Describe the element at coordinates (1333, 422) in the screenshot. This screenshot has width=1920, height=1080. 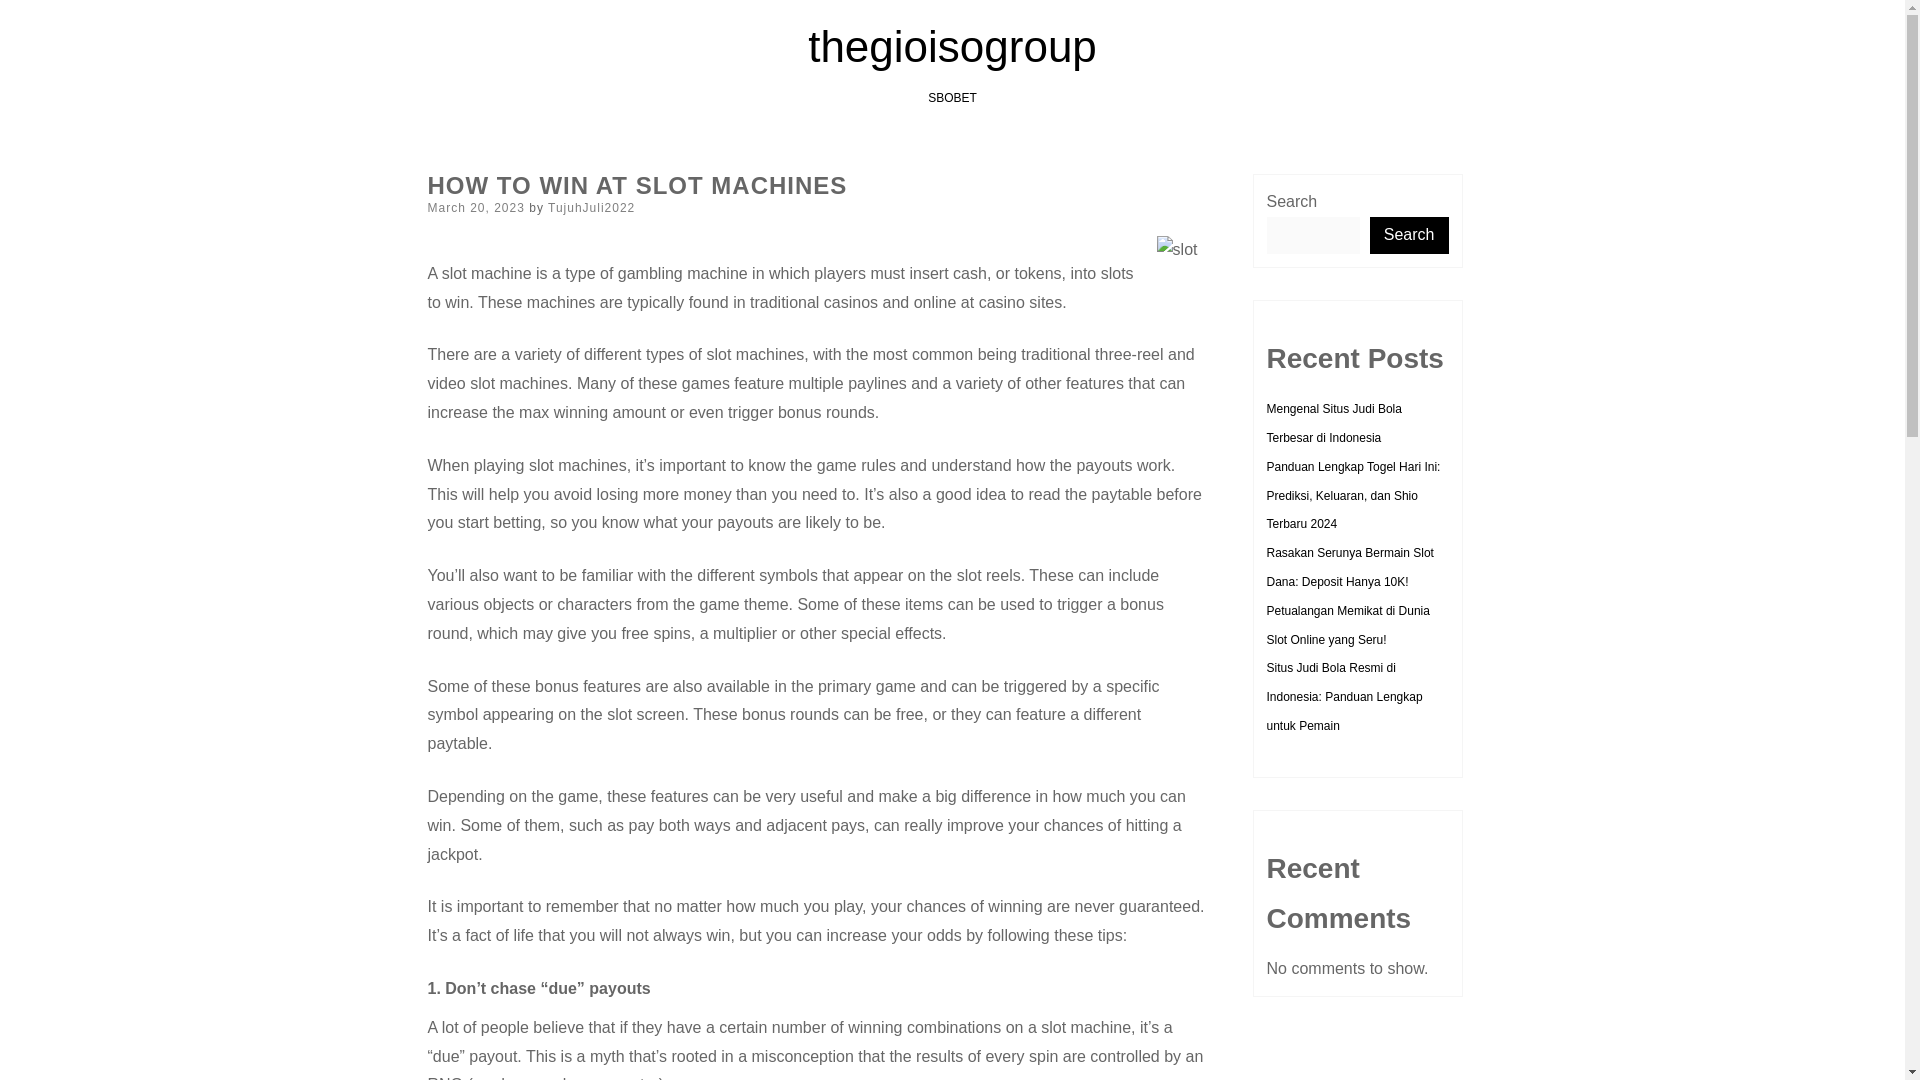
I see `Mengenal Situs Judi Bola Terbesar di Indonesia` at that location.